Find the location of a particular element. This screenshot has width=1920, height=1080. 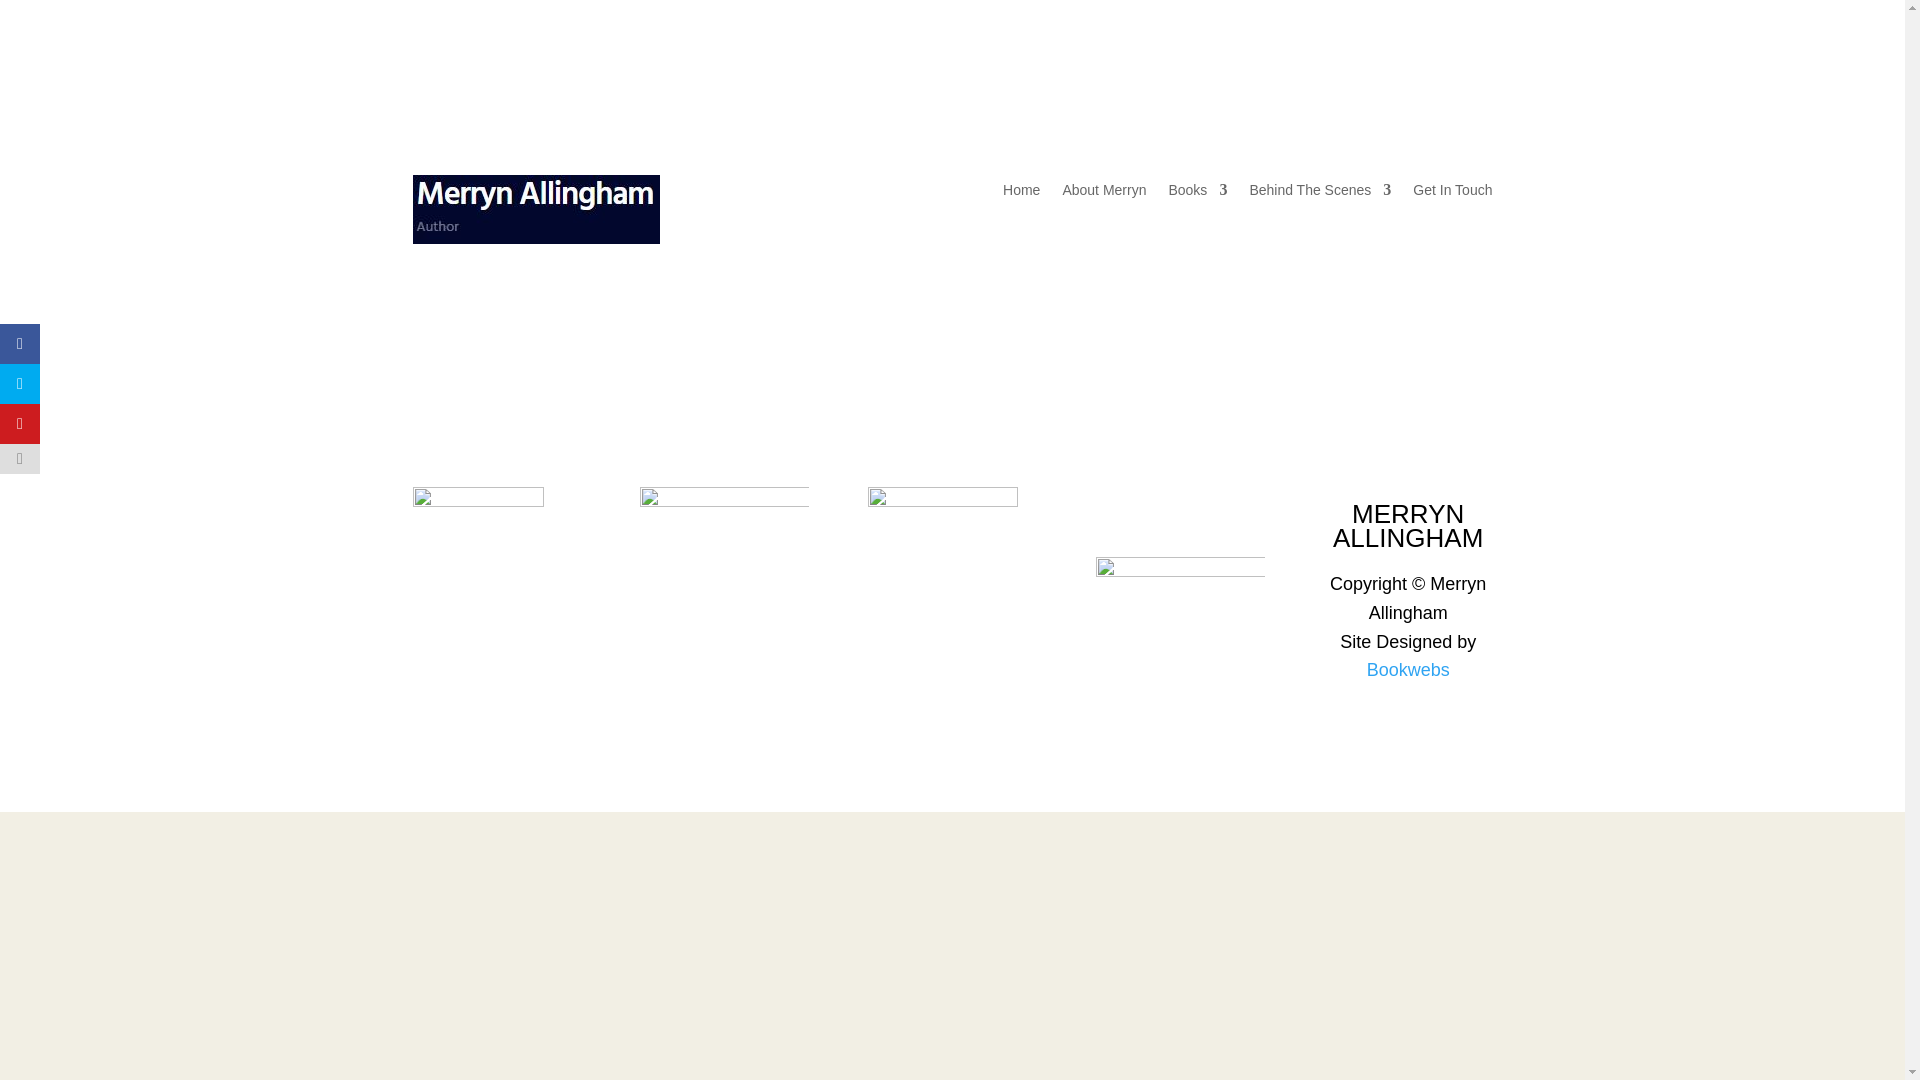

Follow on X is located at coordinates (1180, 503).